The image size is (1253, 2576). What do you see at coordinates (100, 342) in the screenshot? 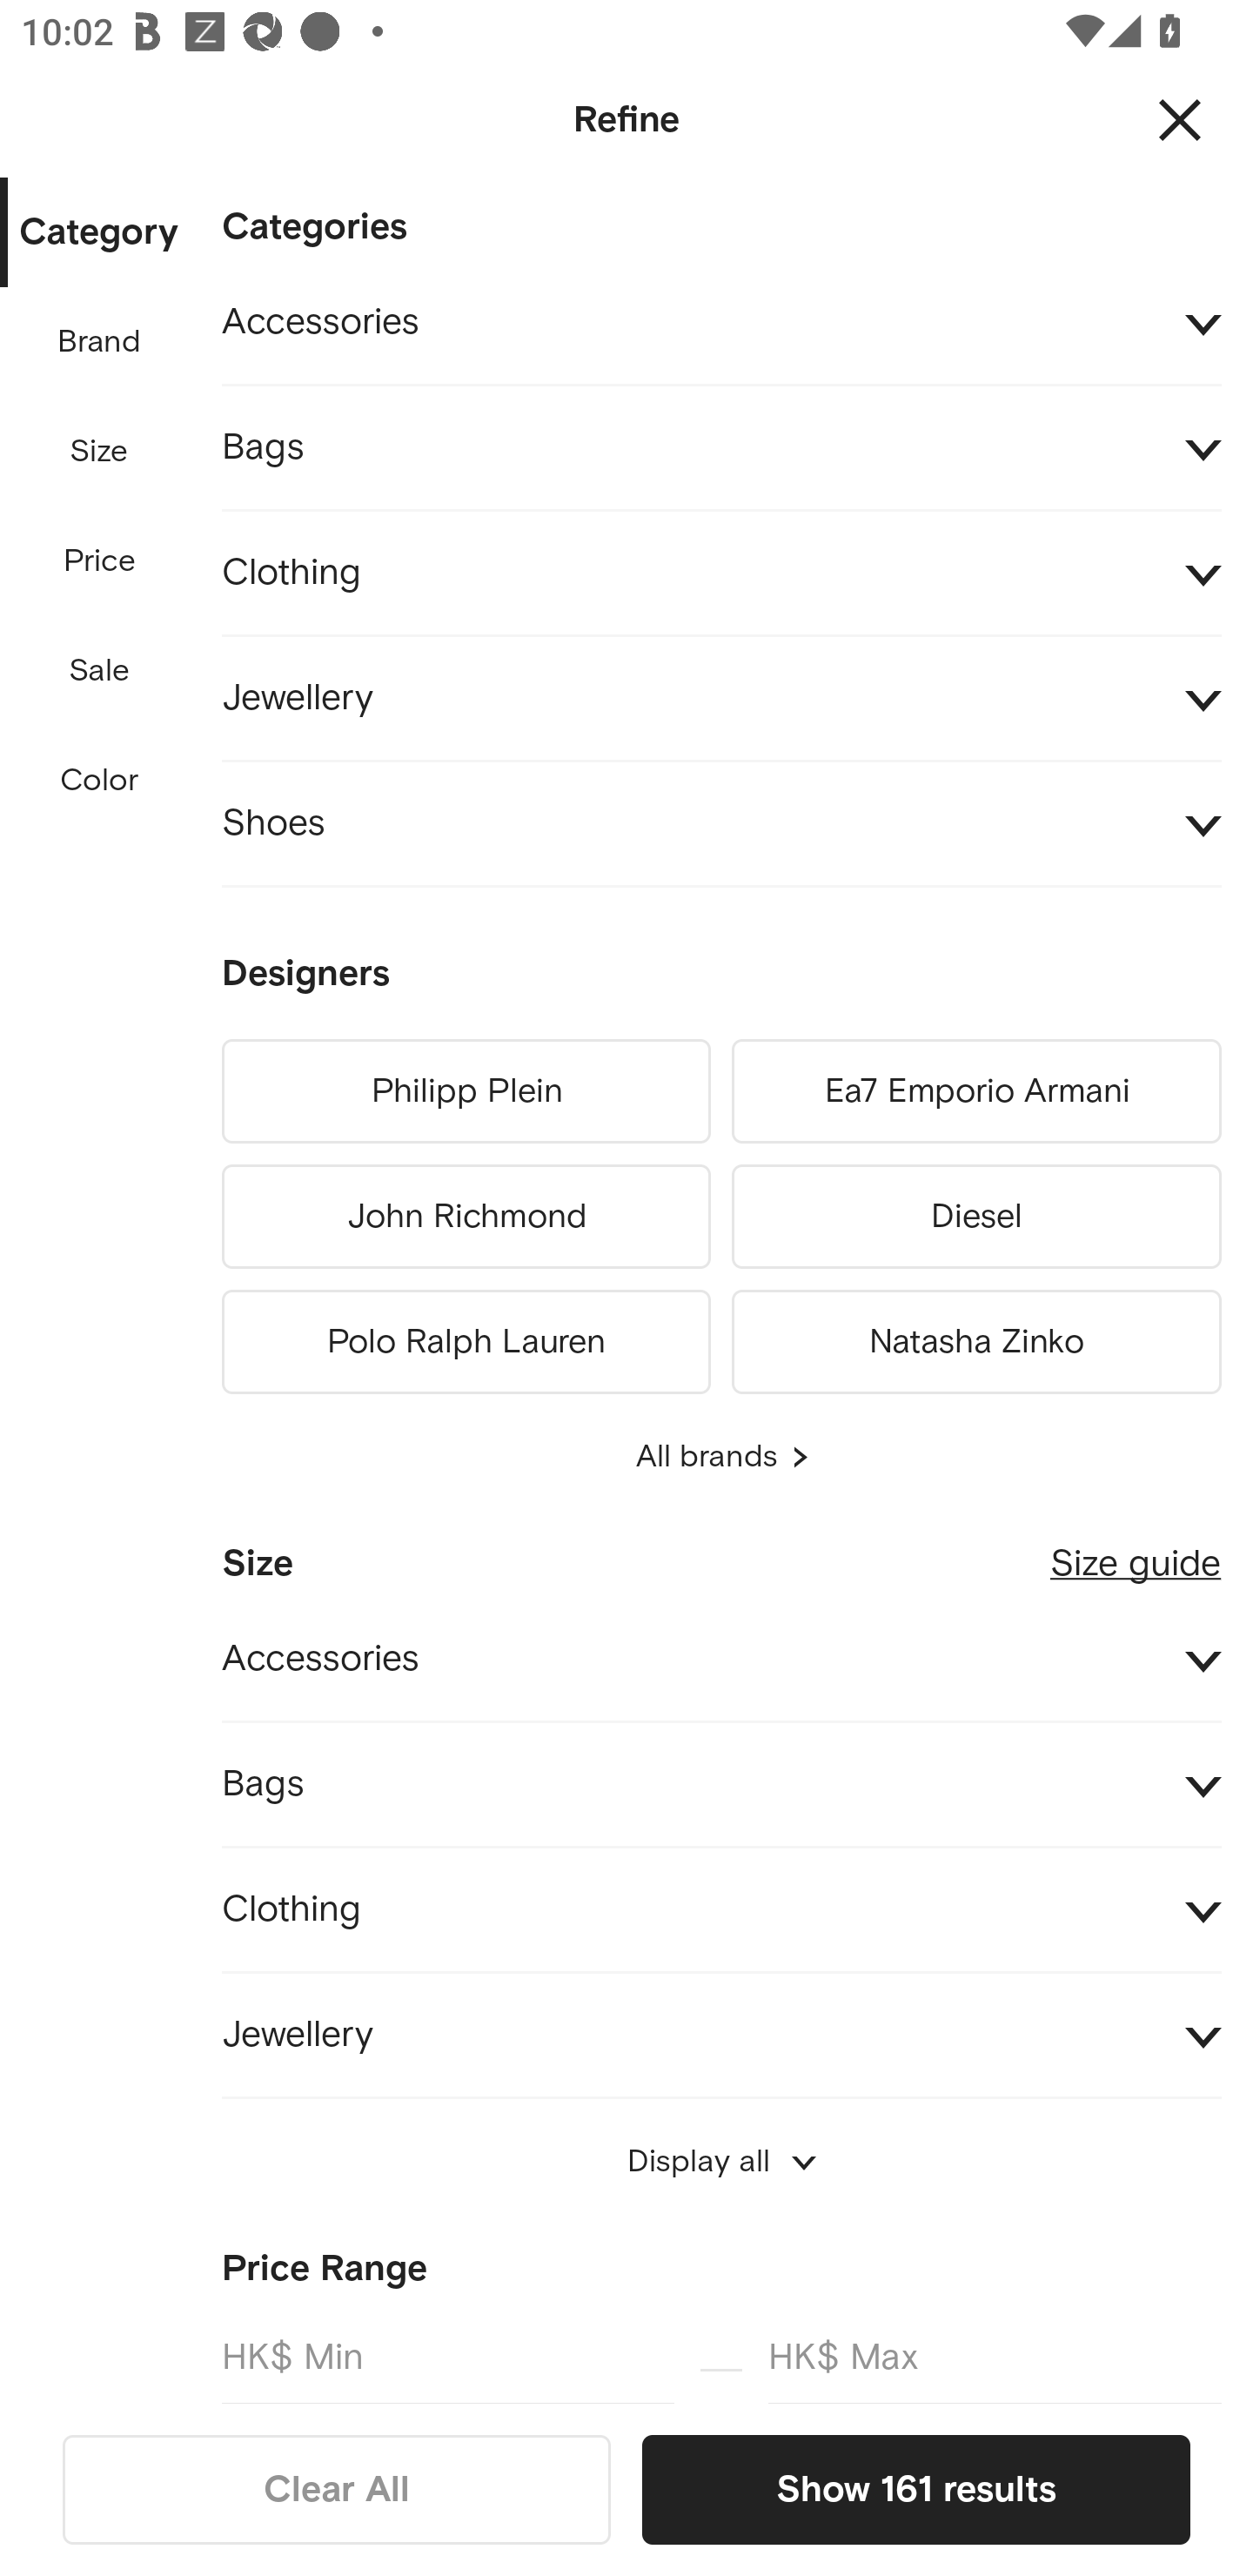
I see `Brand` at bounding box center [100, 342].